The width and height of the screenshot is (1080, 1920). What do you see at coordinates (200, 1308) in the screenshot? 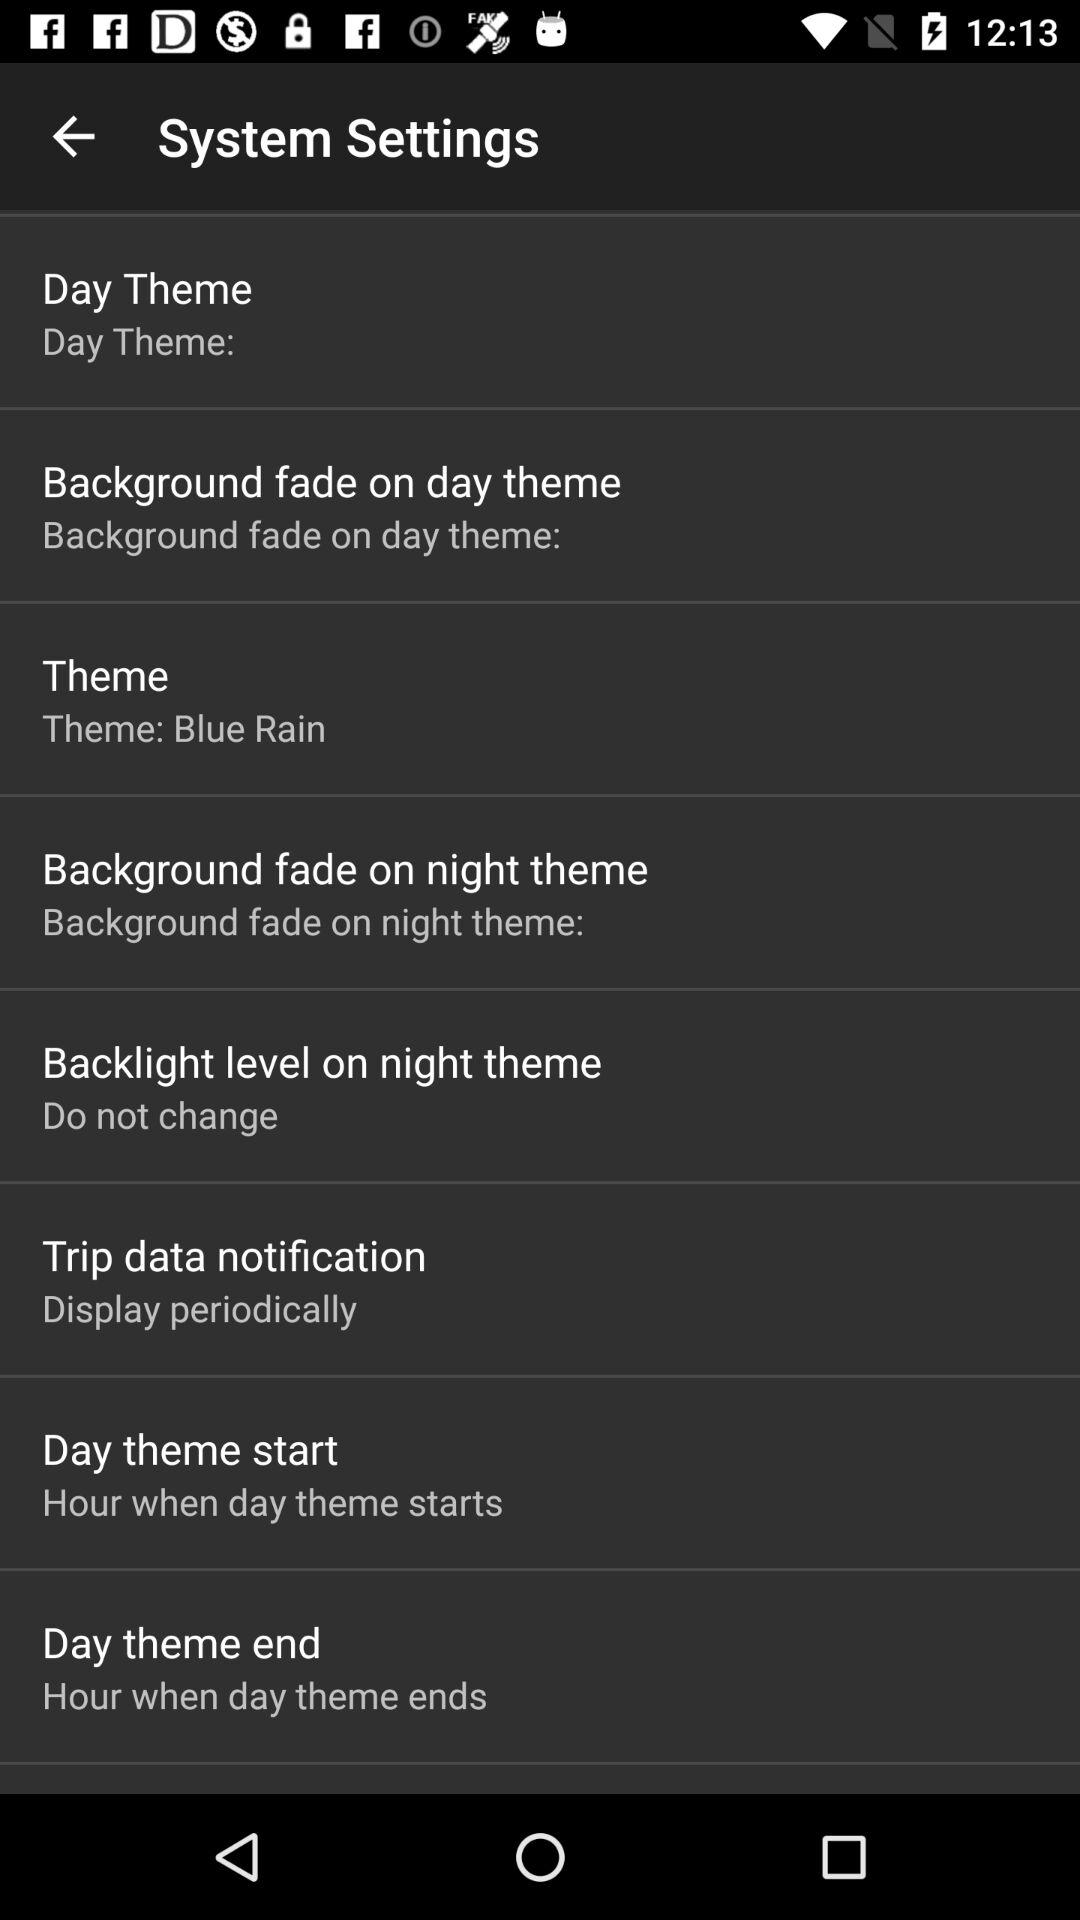
I see `open the display periodically item` at bounding box center [200, 1308].